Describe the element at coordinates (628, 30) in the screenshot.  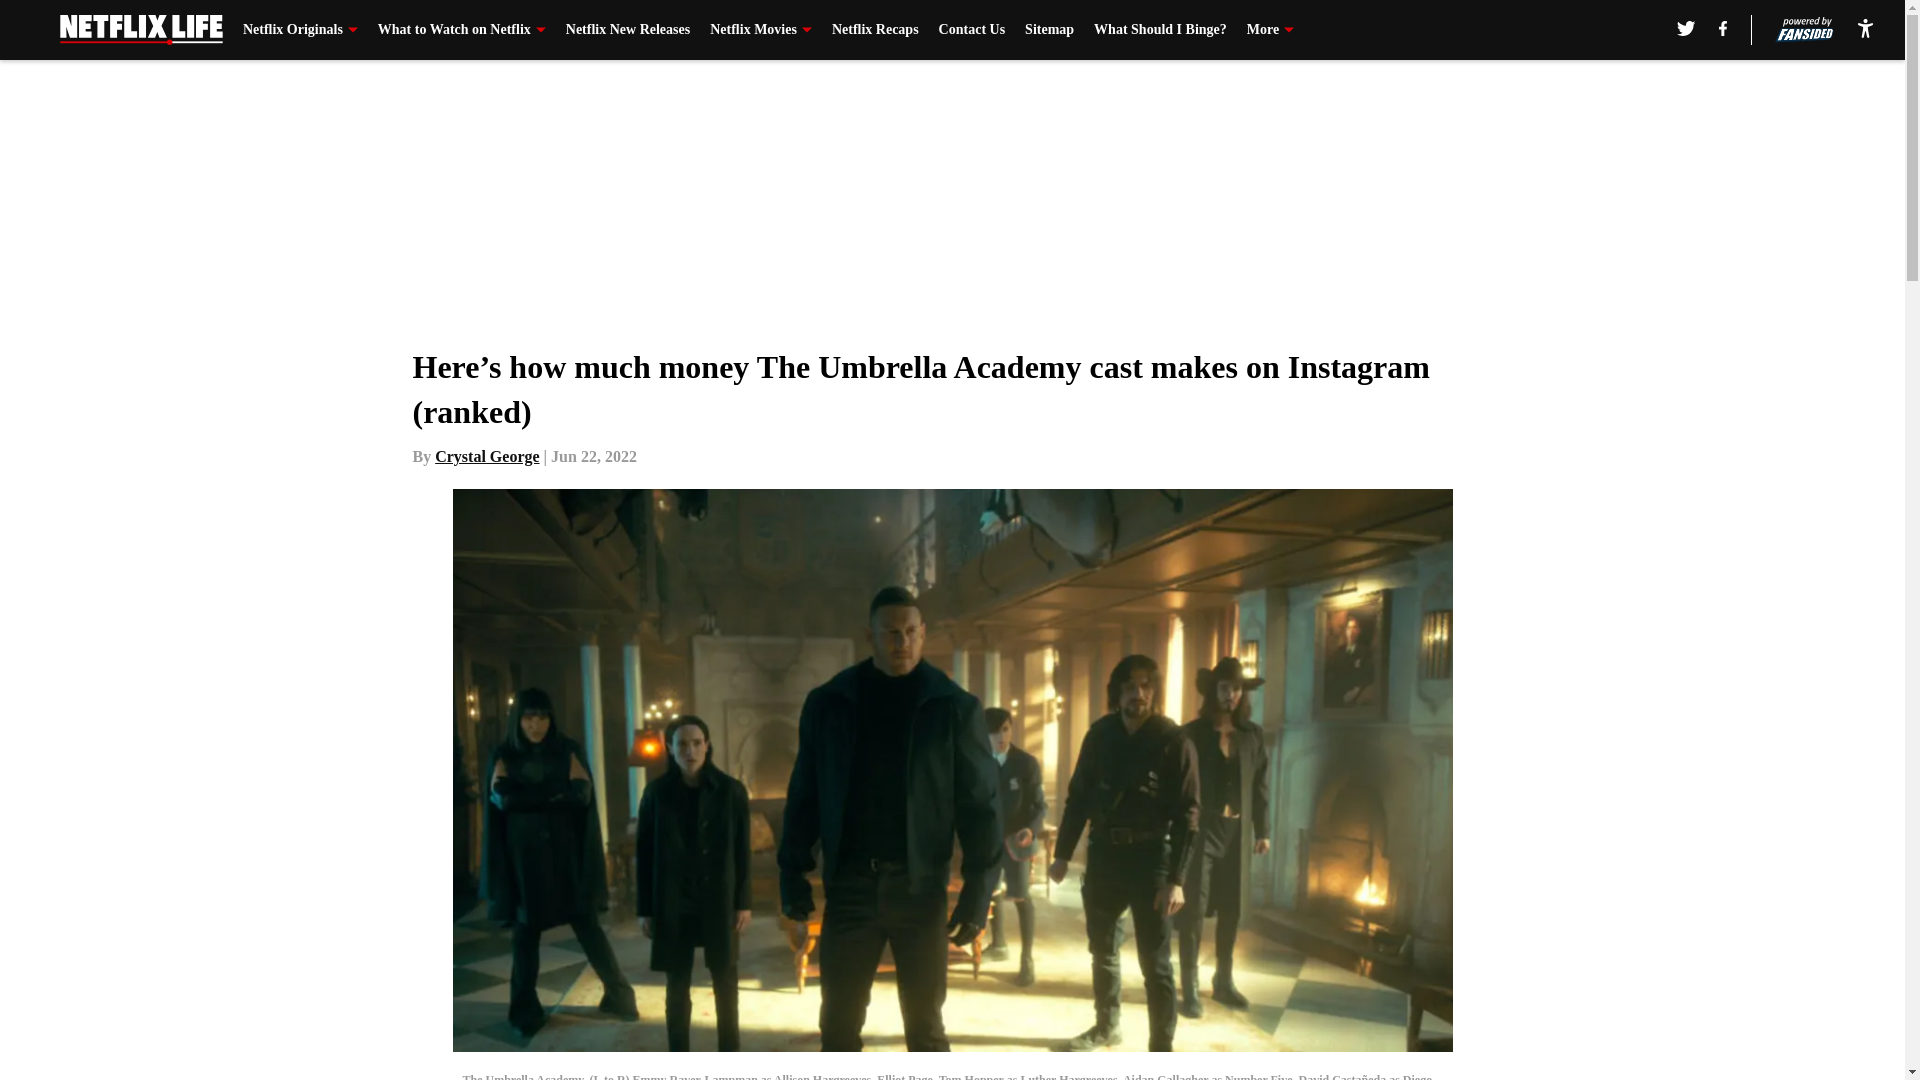
I see `Netflix New Releases` at that location.